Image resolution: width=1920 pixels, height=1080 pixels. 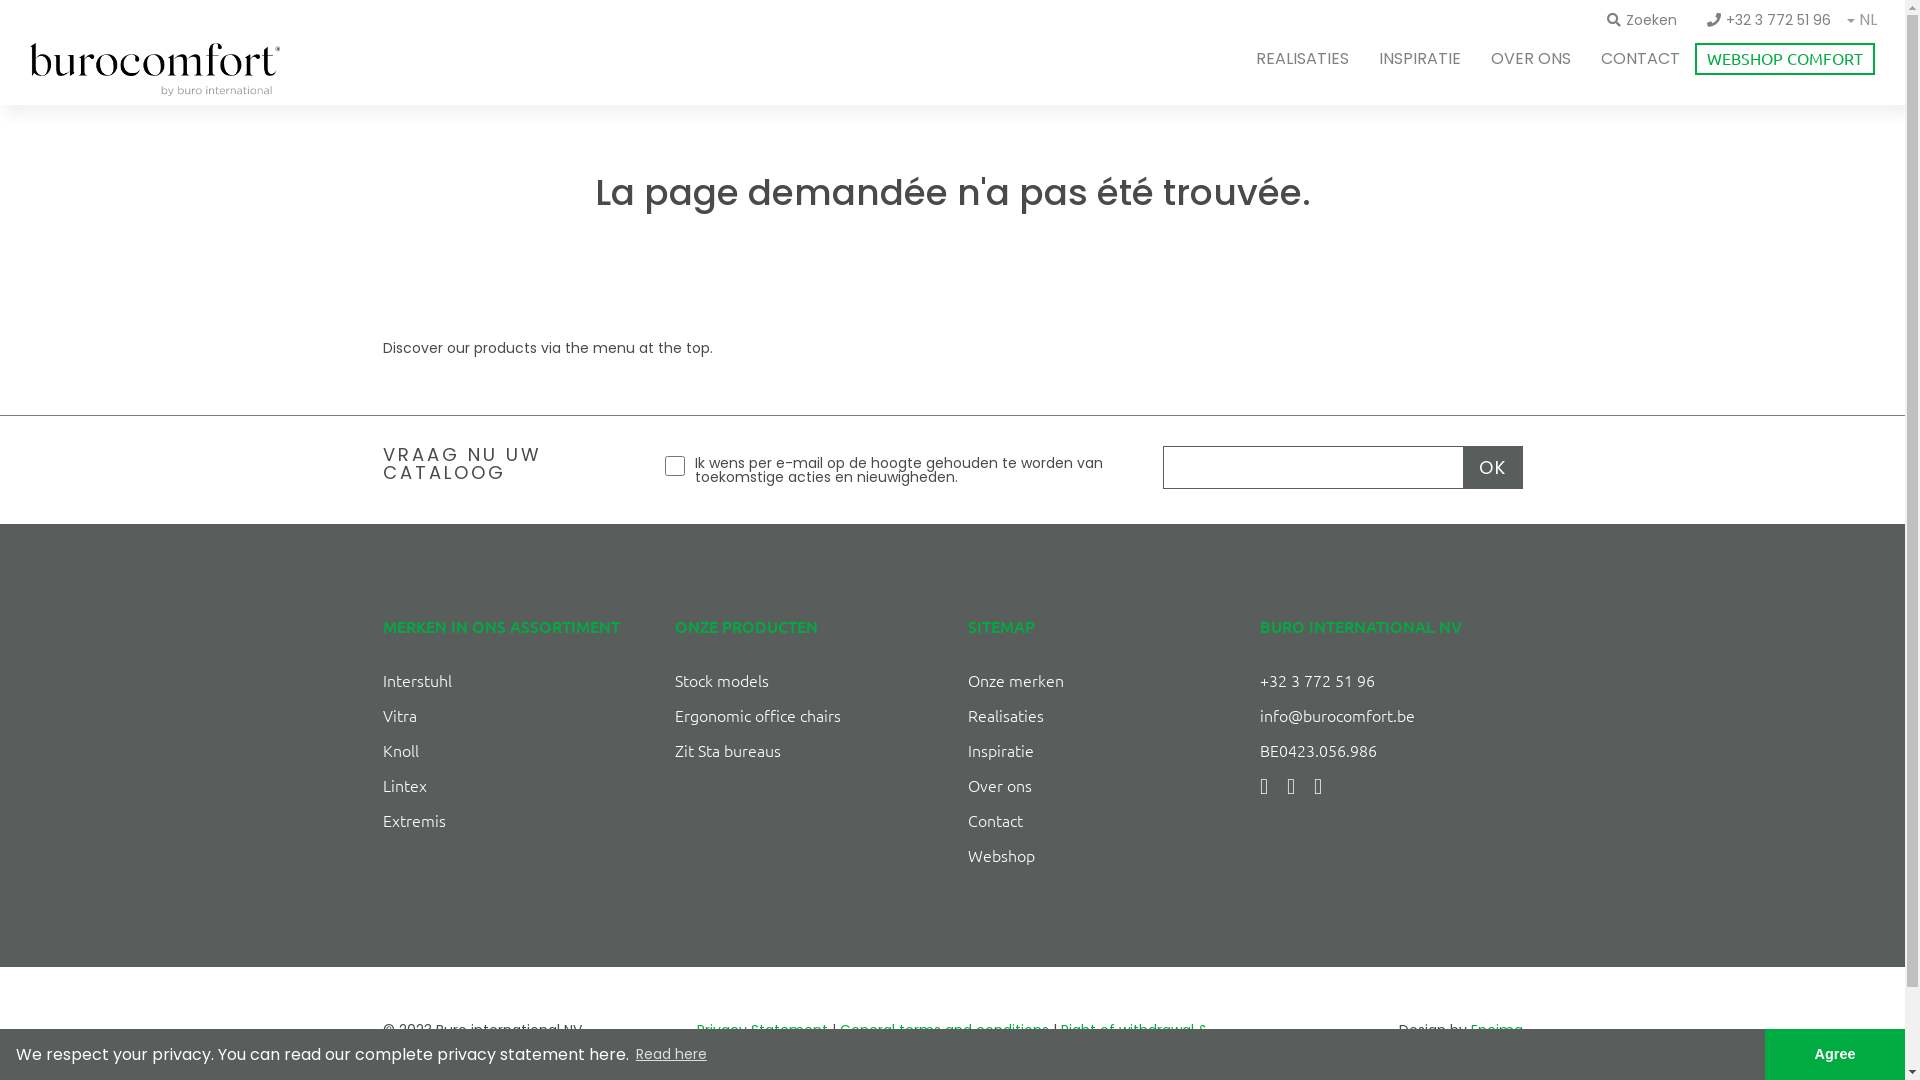 What do you see at coordinates (728, 750) in the screenshot?
I see `Zit Sta bureaus` at bounding box center [728, 750].